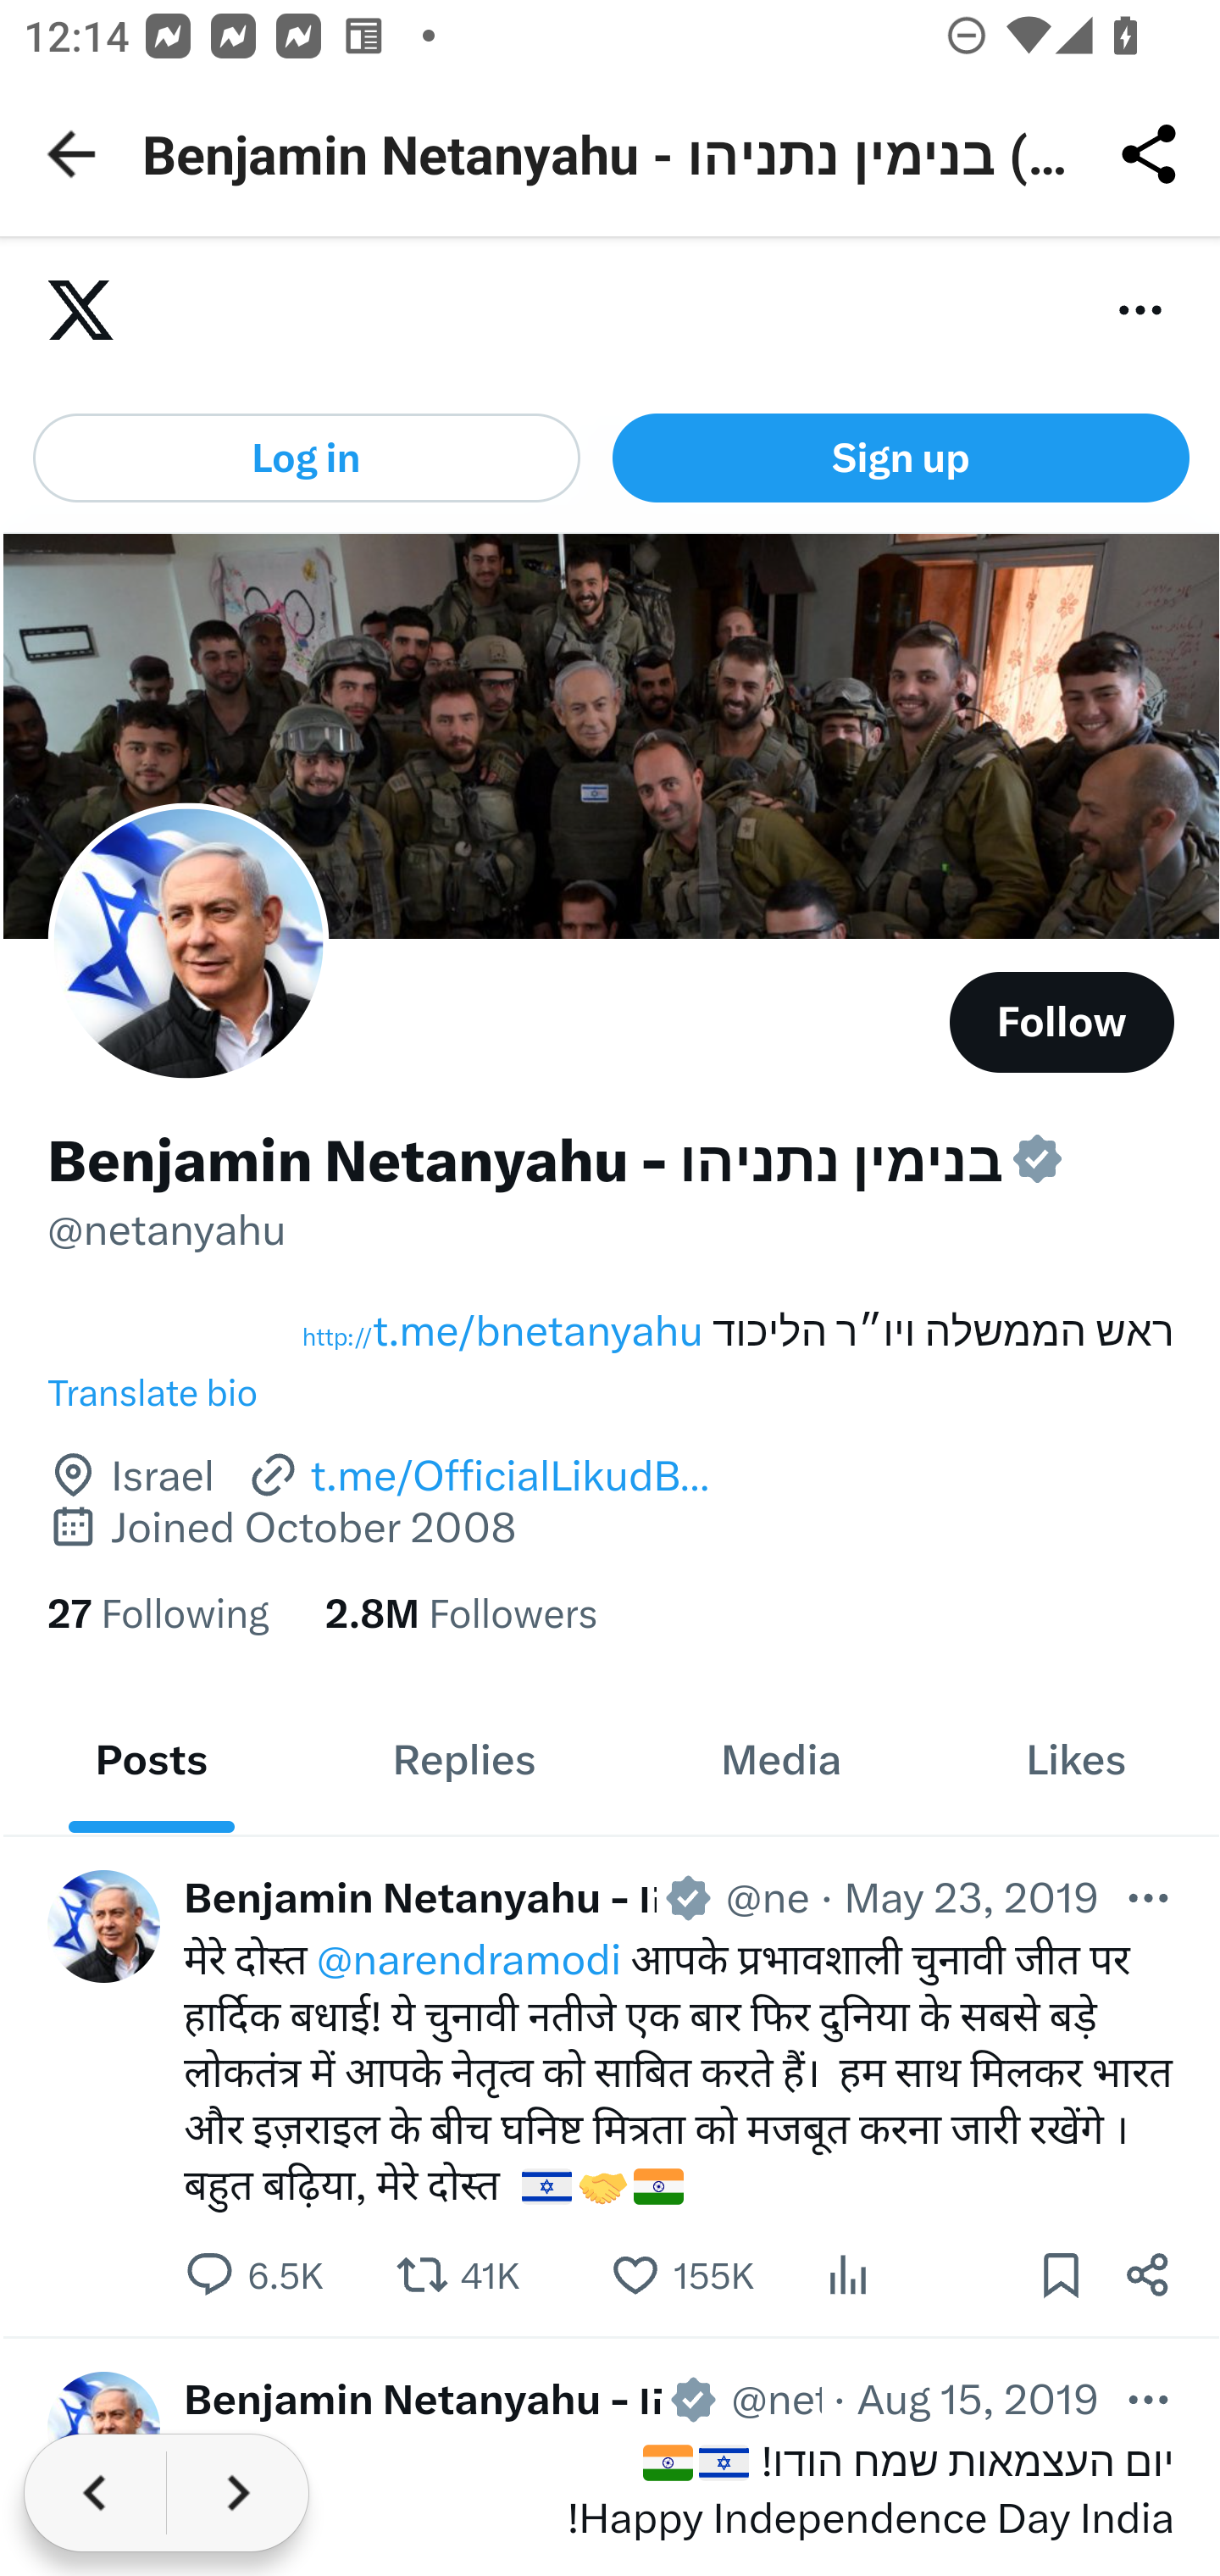 The width and height of the screenshot is (1220, 2576). What do you see at coordinates (461, 1613) in the screenshot?
I see `2.8M Followers 2.8M   Followers` at bounding box center [461, 1613].